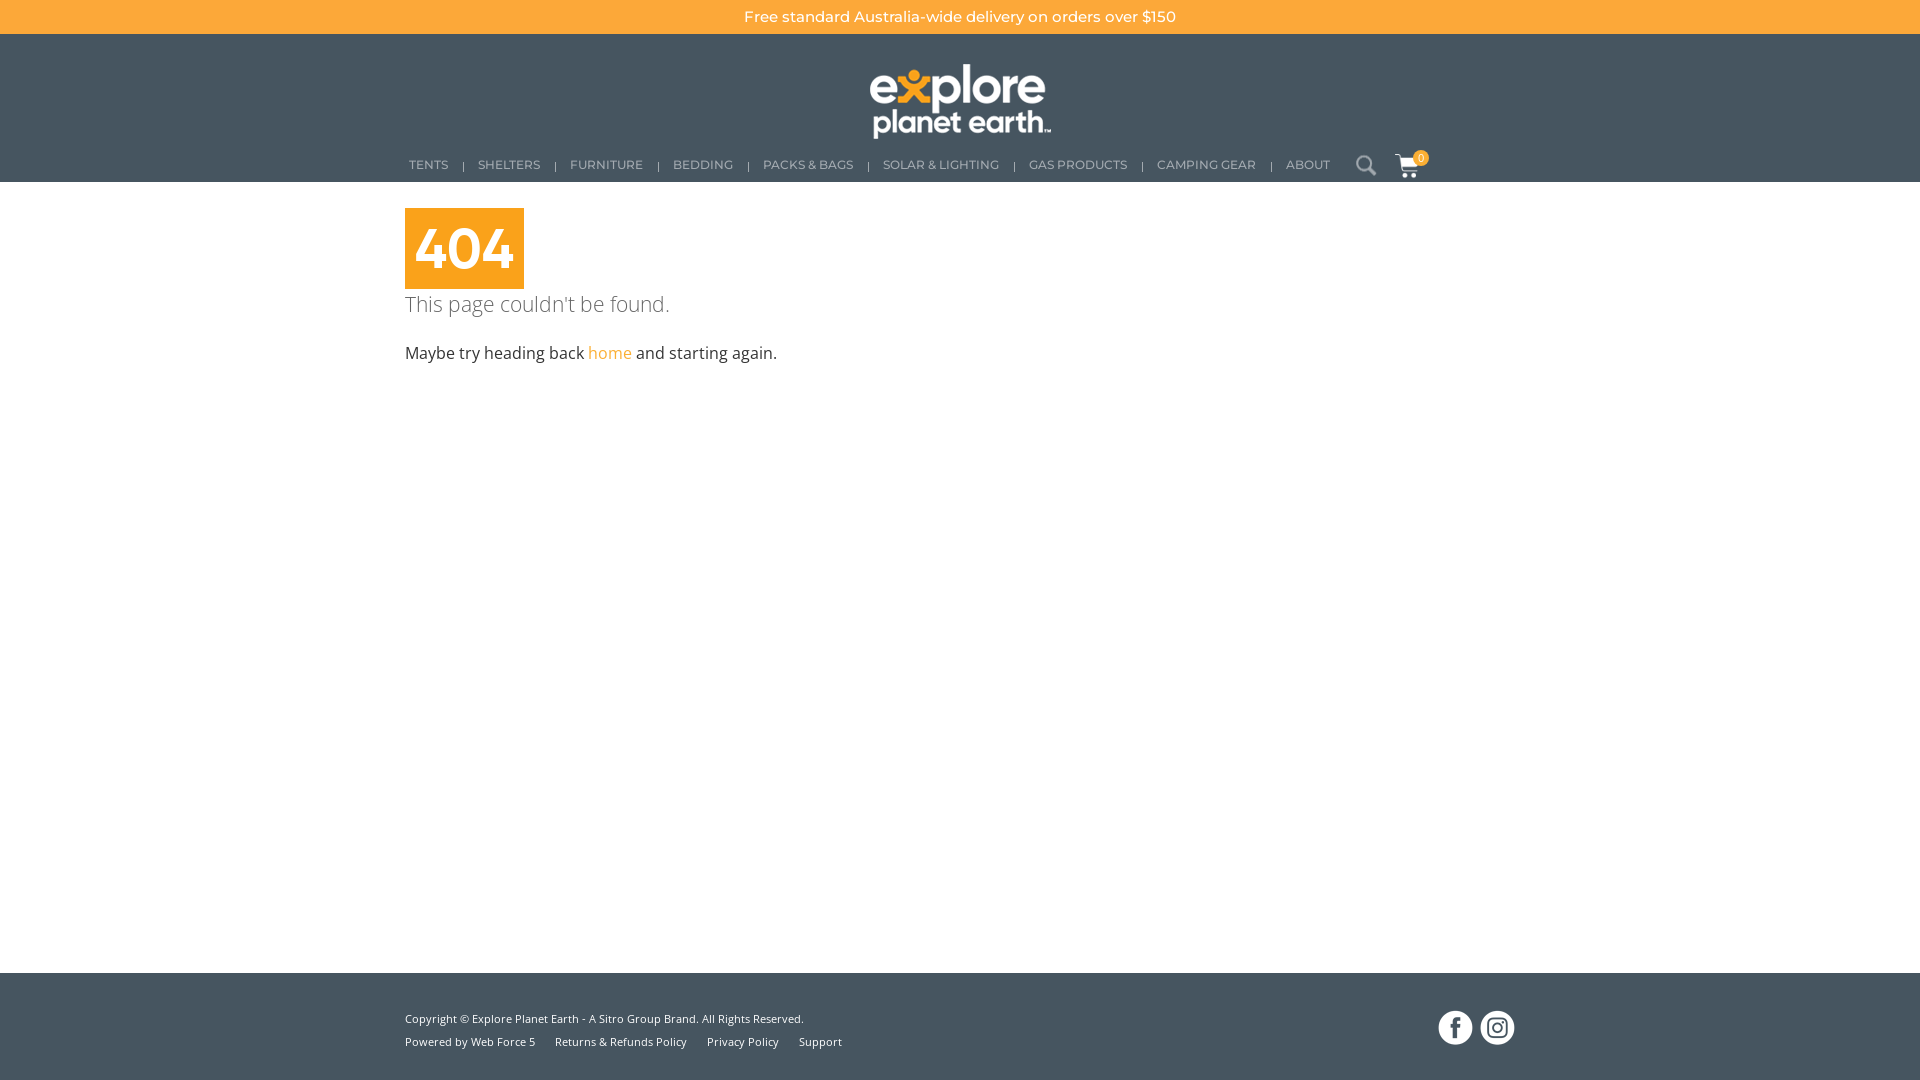 The width and height of the screenshot is (1920, 1080). What do you see at coordinates (1408, 166) in the screenshot?
I see `0` at bounding box center [1408, 166].